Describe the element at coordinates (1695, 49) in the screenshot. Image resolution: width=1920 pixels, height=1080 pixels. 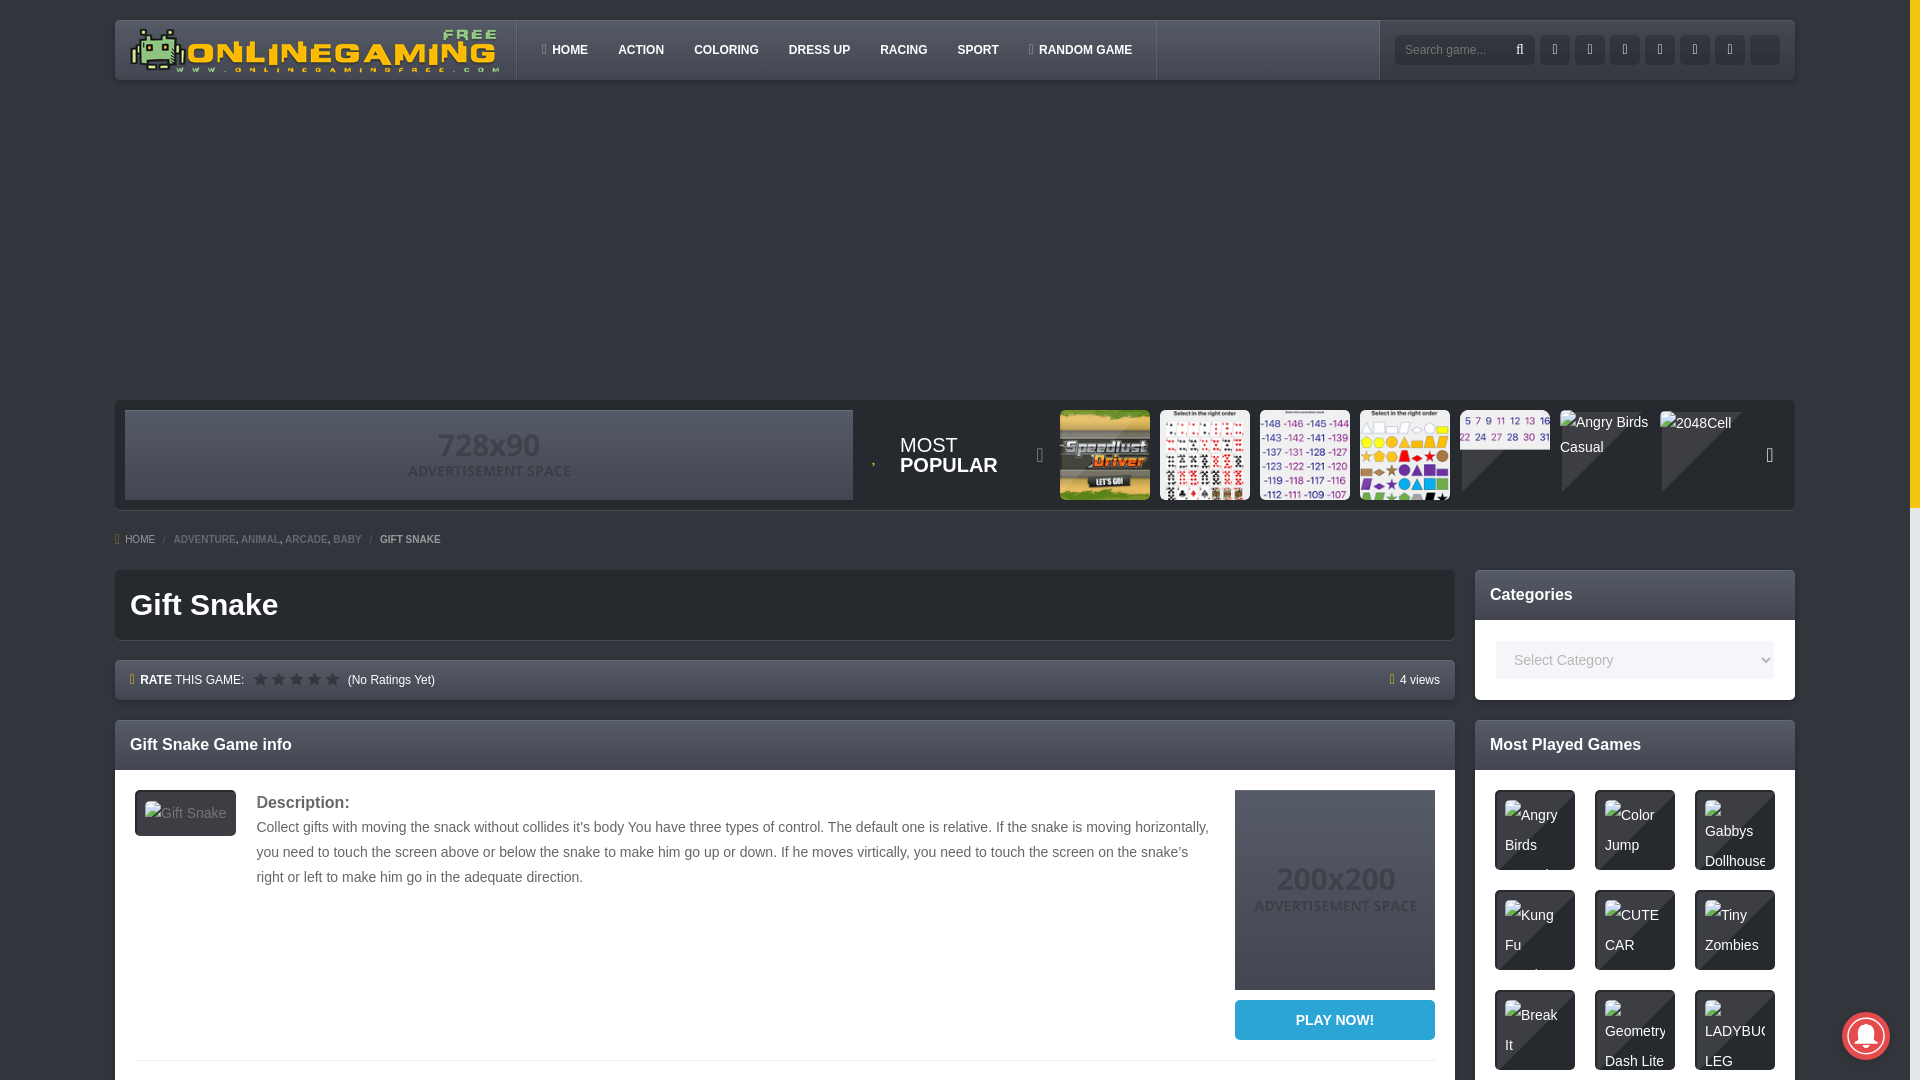
I see `Pinterest` at that location.